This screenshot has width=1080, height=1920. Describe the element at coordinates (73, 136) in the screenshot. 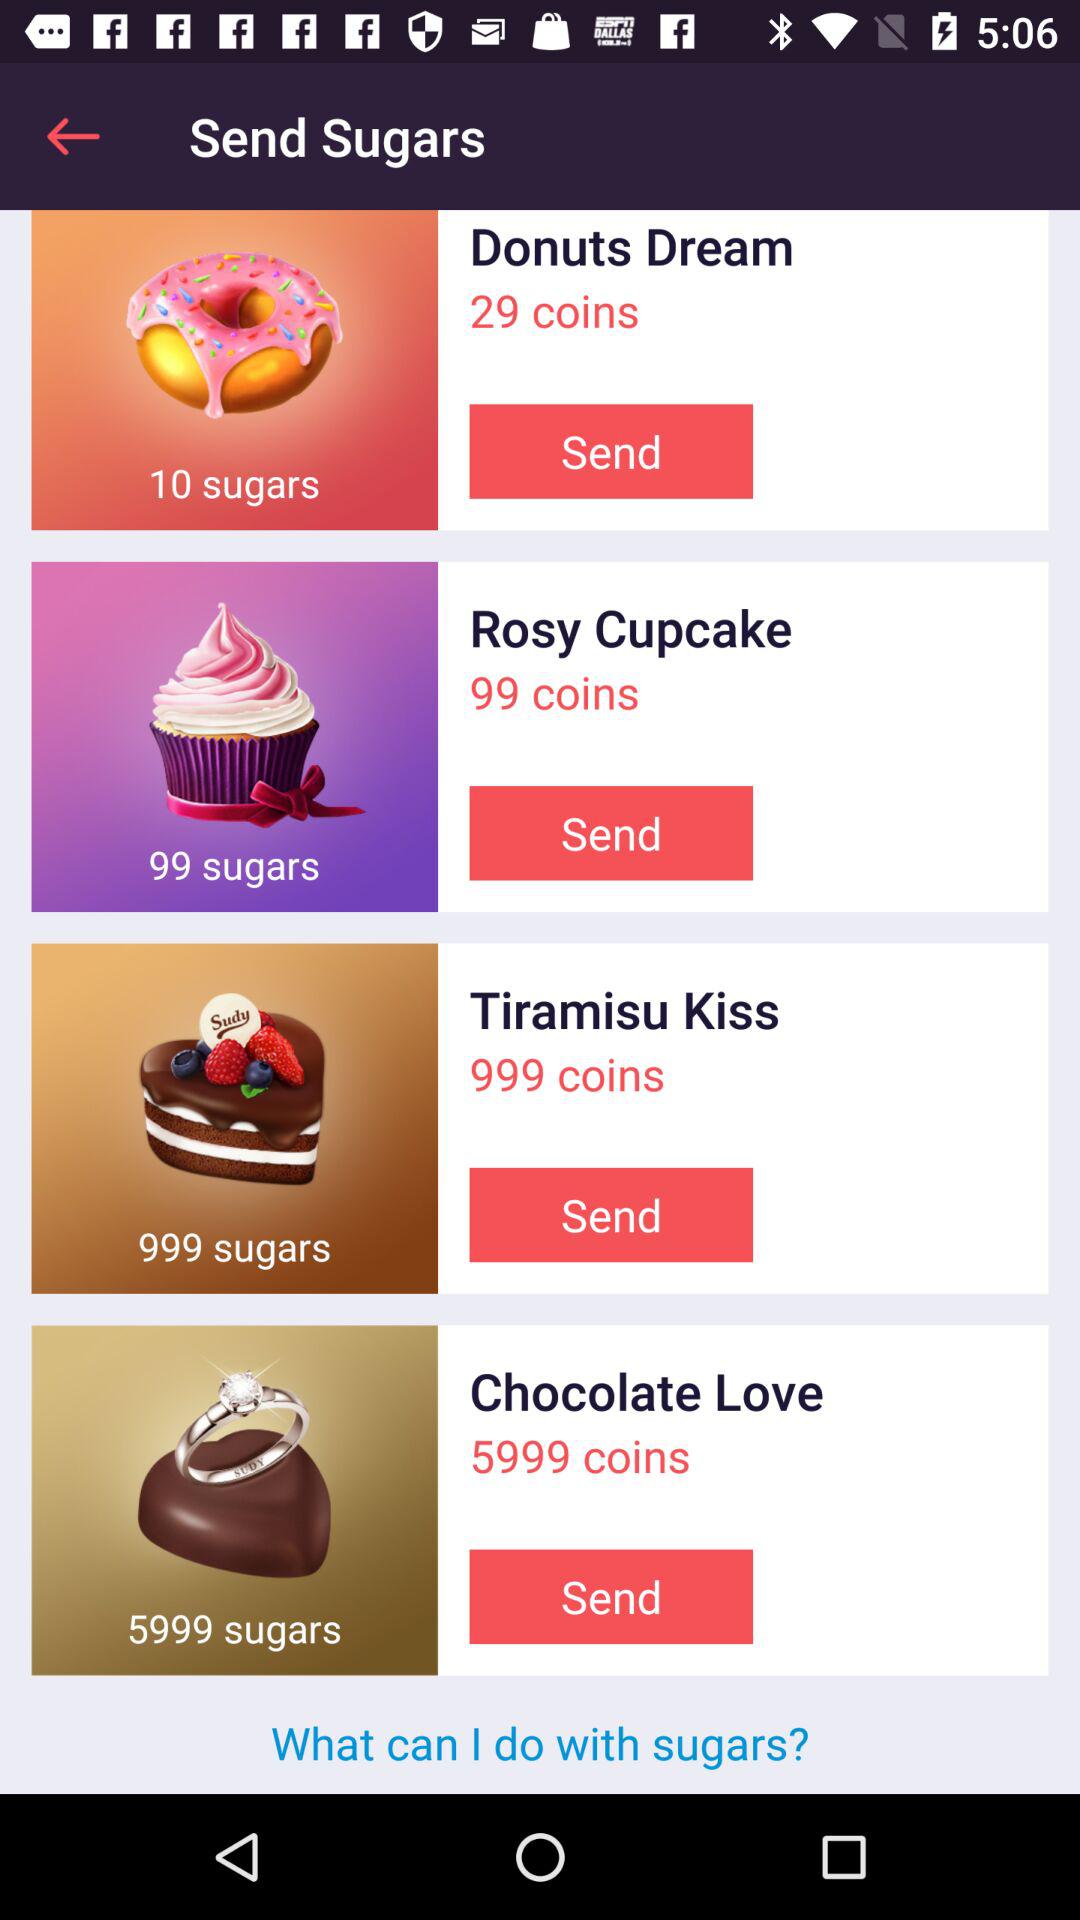

I see `click app next to send sugars` at that location.